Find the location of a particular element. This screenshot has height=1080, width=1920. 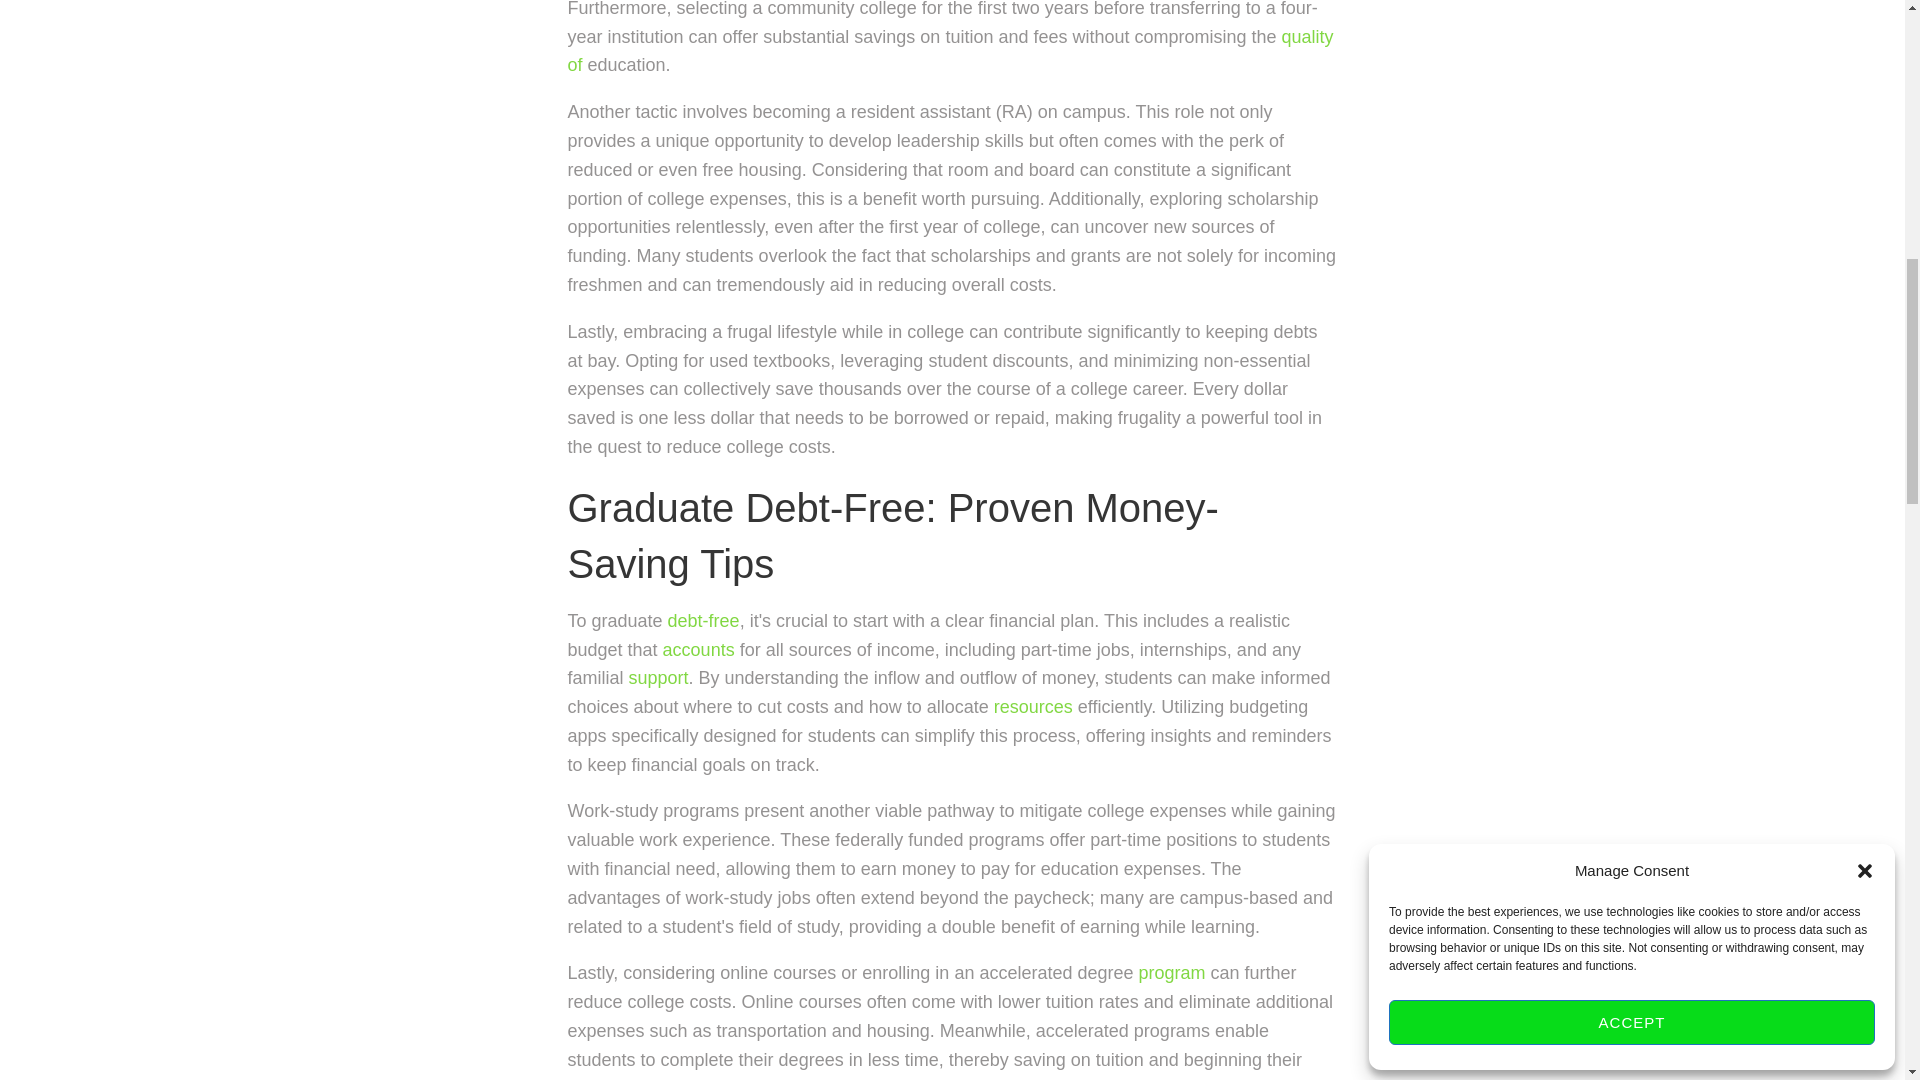

Posts tagged with debt-free is located at coordinates (704, 620).